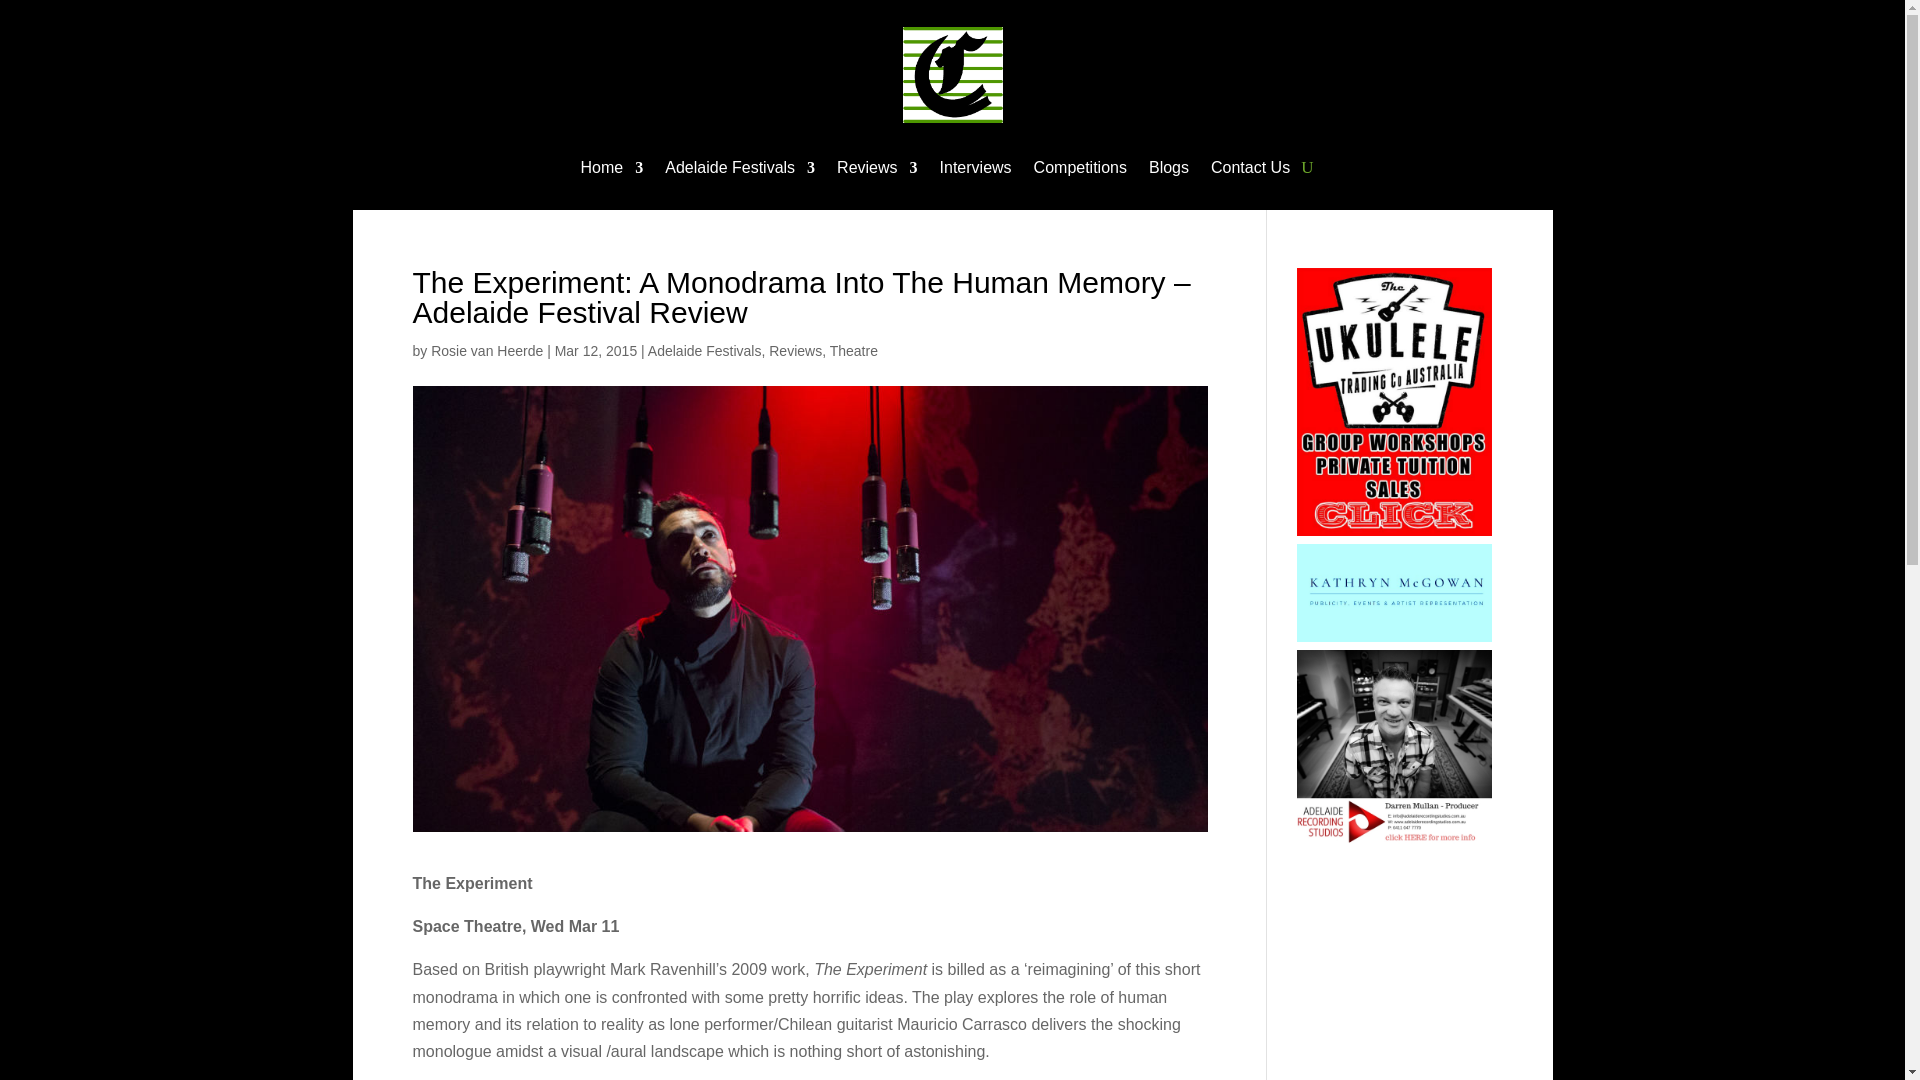 Image resolution: width=1920 pixels, height=1080 pixels. What do you see at coordinates (612, 170) in the screenshot?
I see `Home` at bounding box center [612, 170].